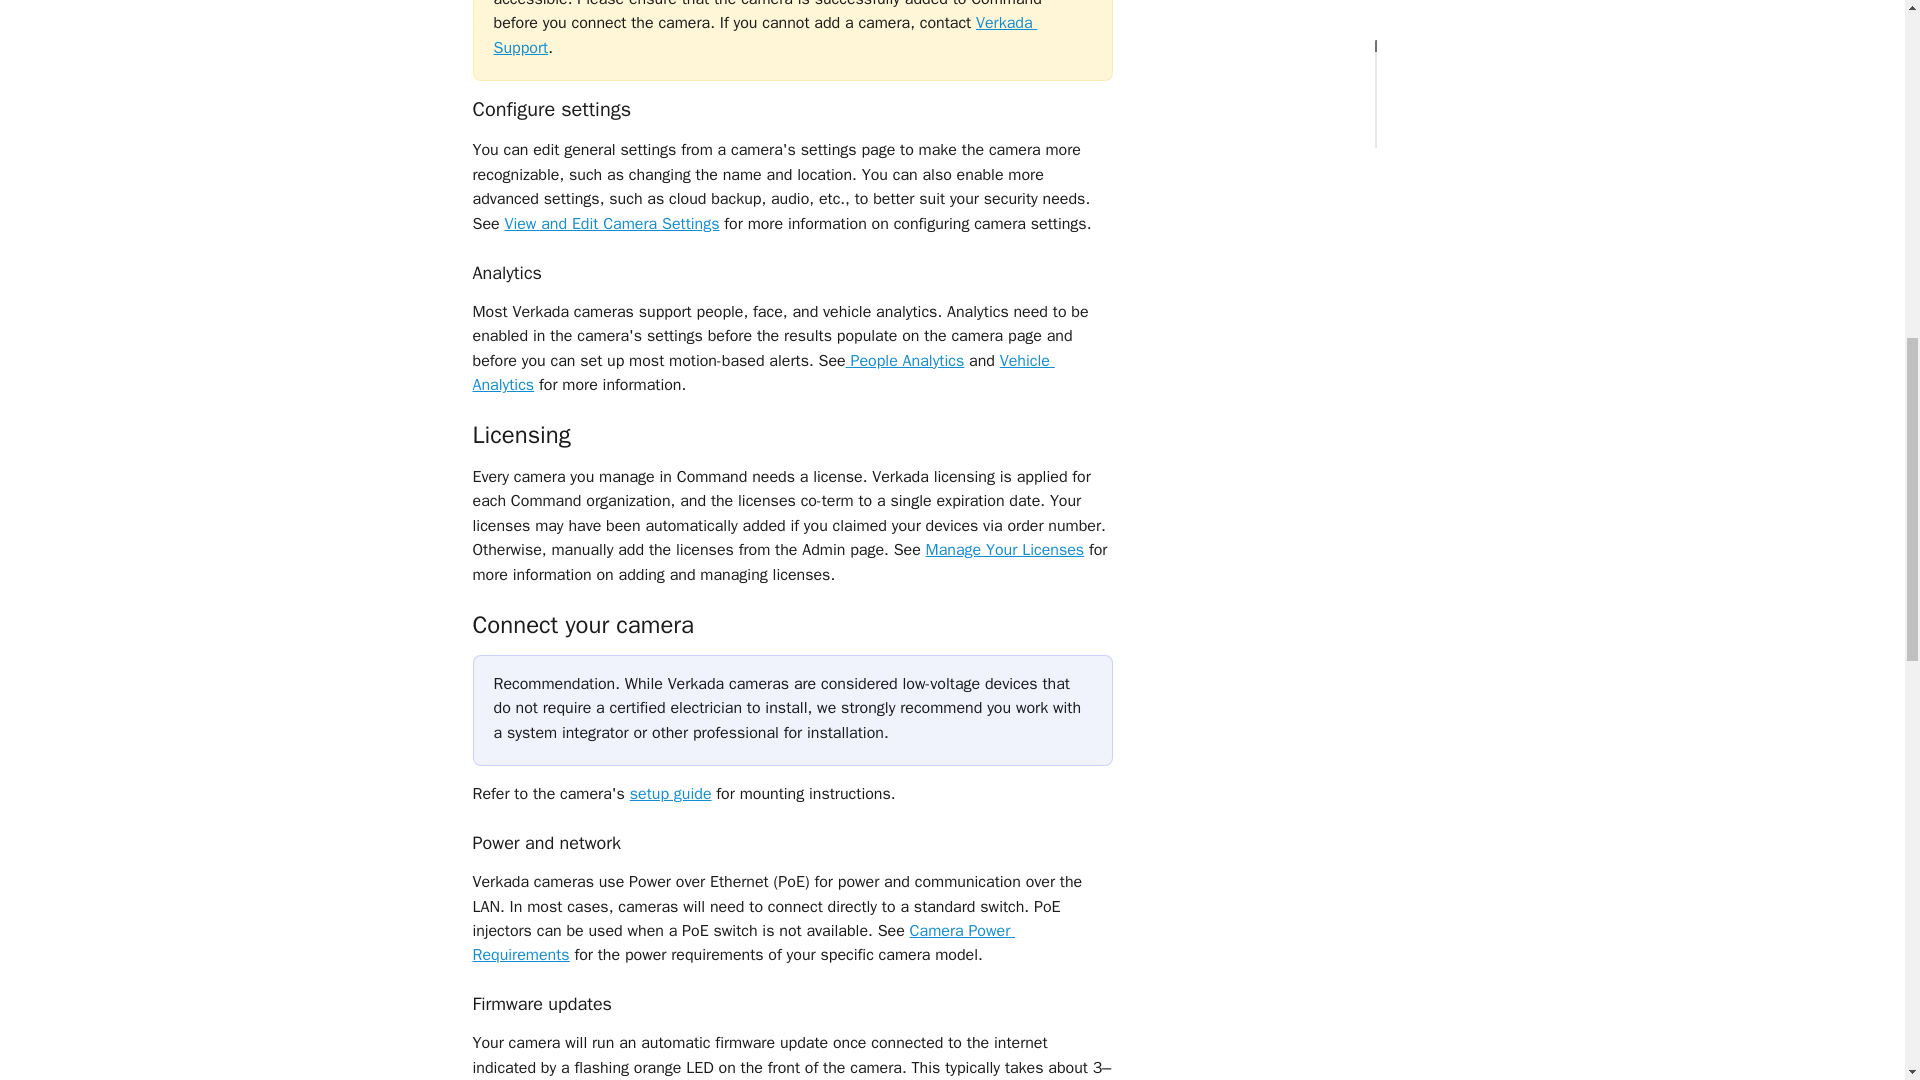  Describe the element at coordinates (744, 943) in the screenshot. I see `Camera Power Requirements` at that location.